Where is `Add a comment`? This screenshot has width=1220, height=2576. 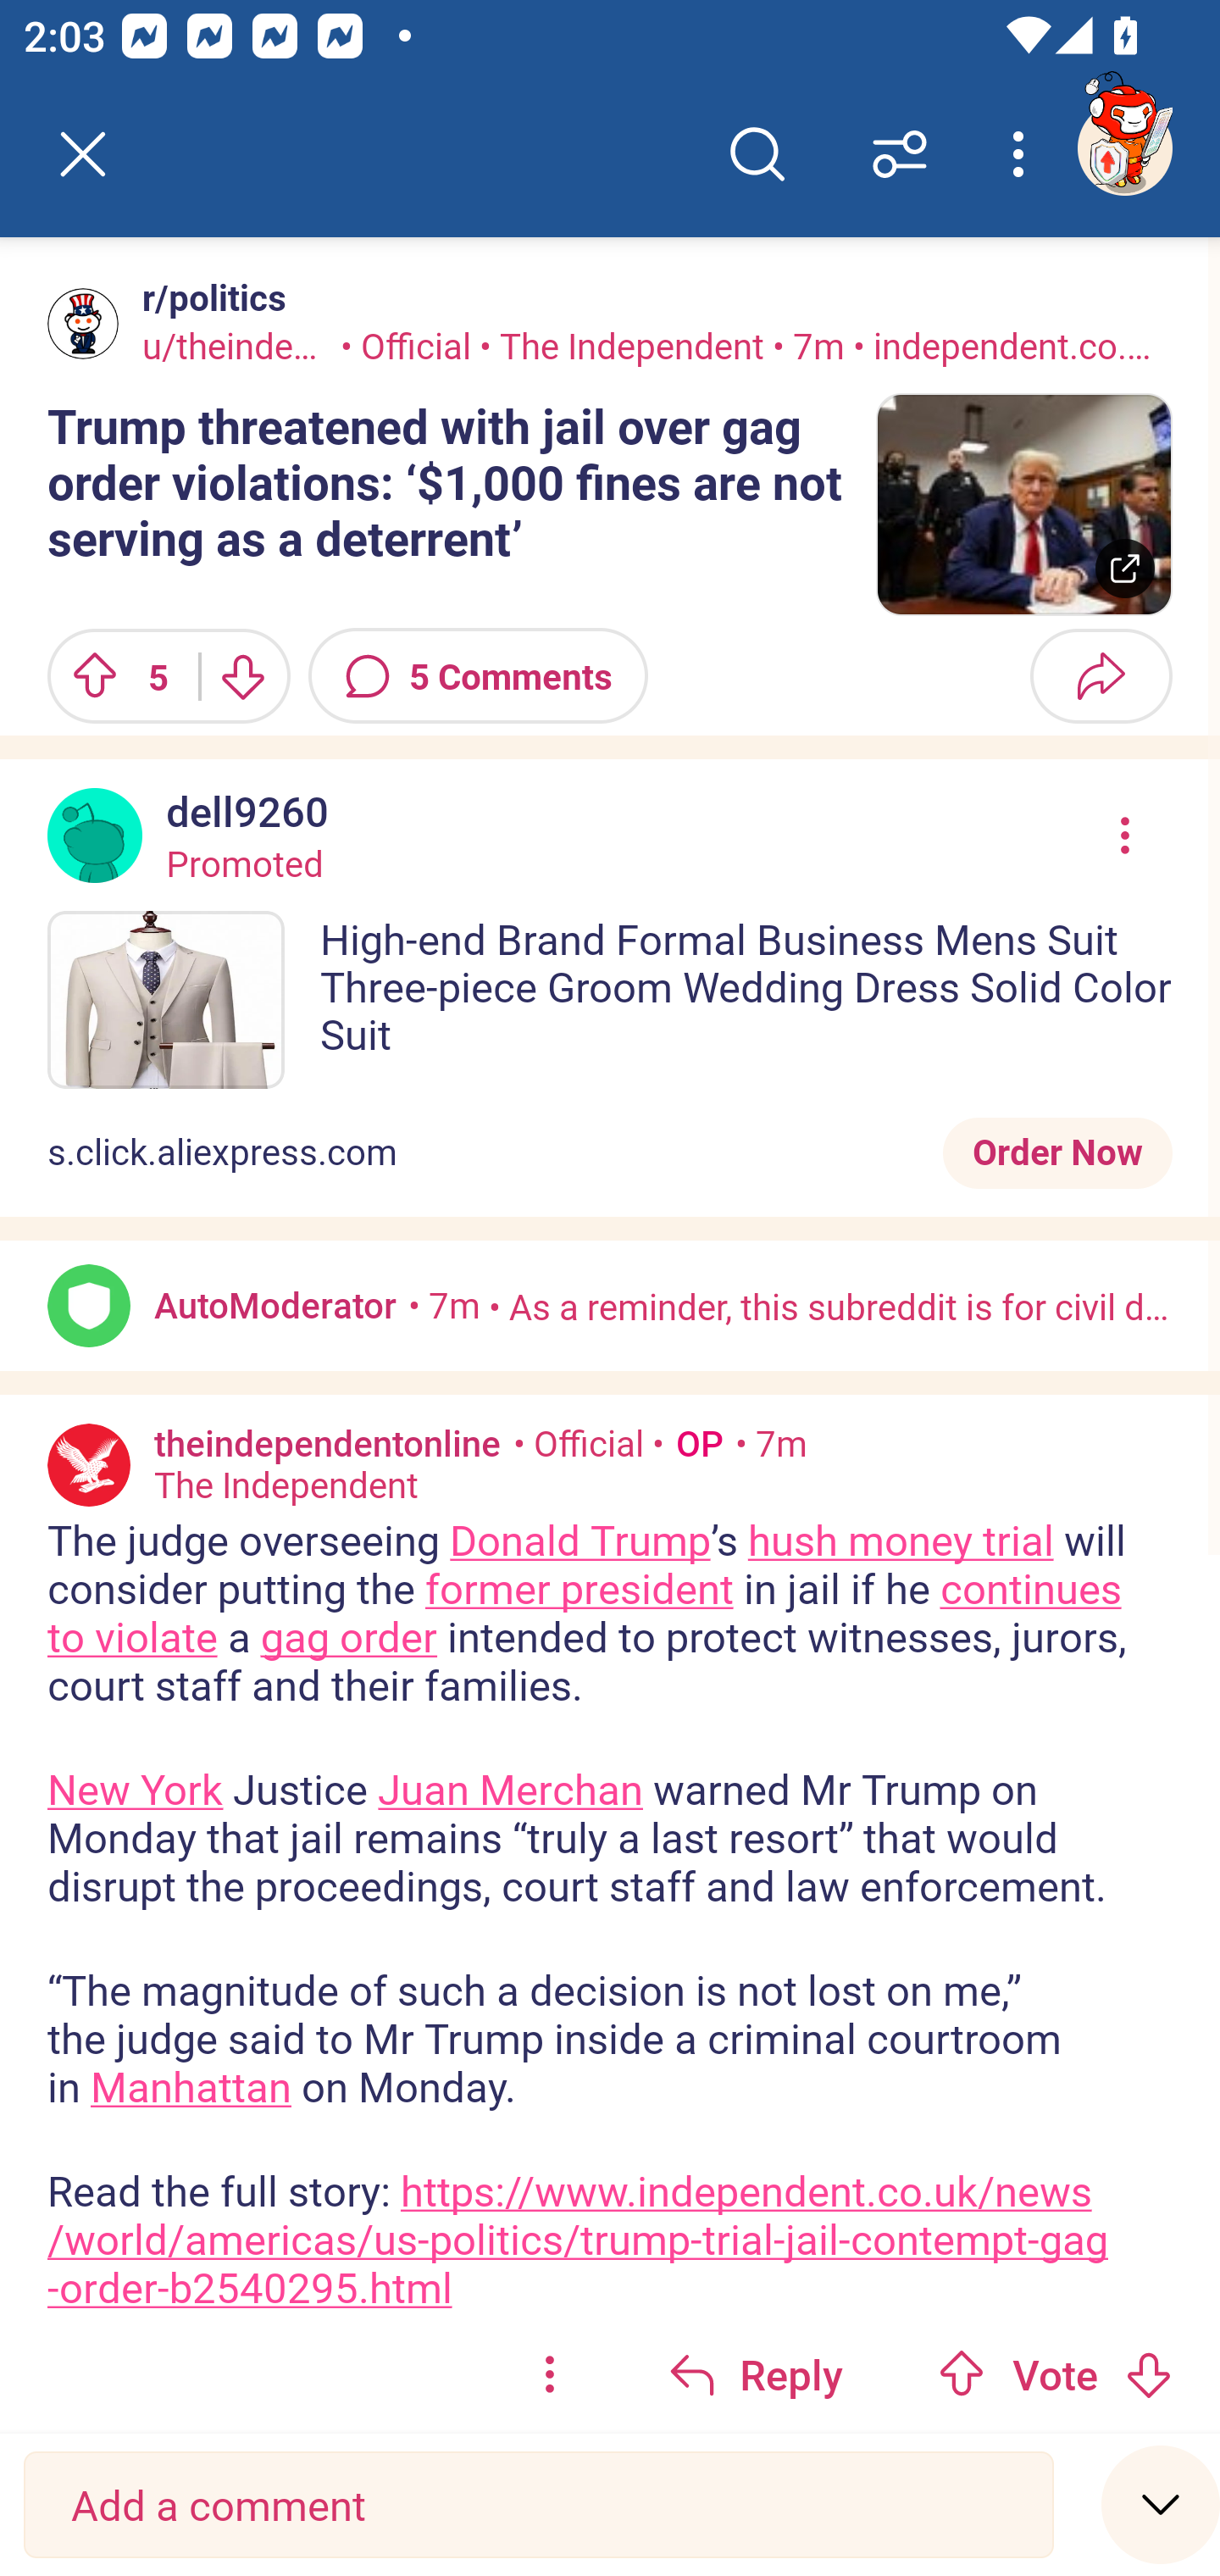
Add a comment is located at coordinates (539, 2505).